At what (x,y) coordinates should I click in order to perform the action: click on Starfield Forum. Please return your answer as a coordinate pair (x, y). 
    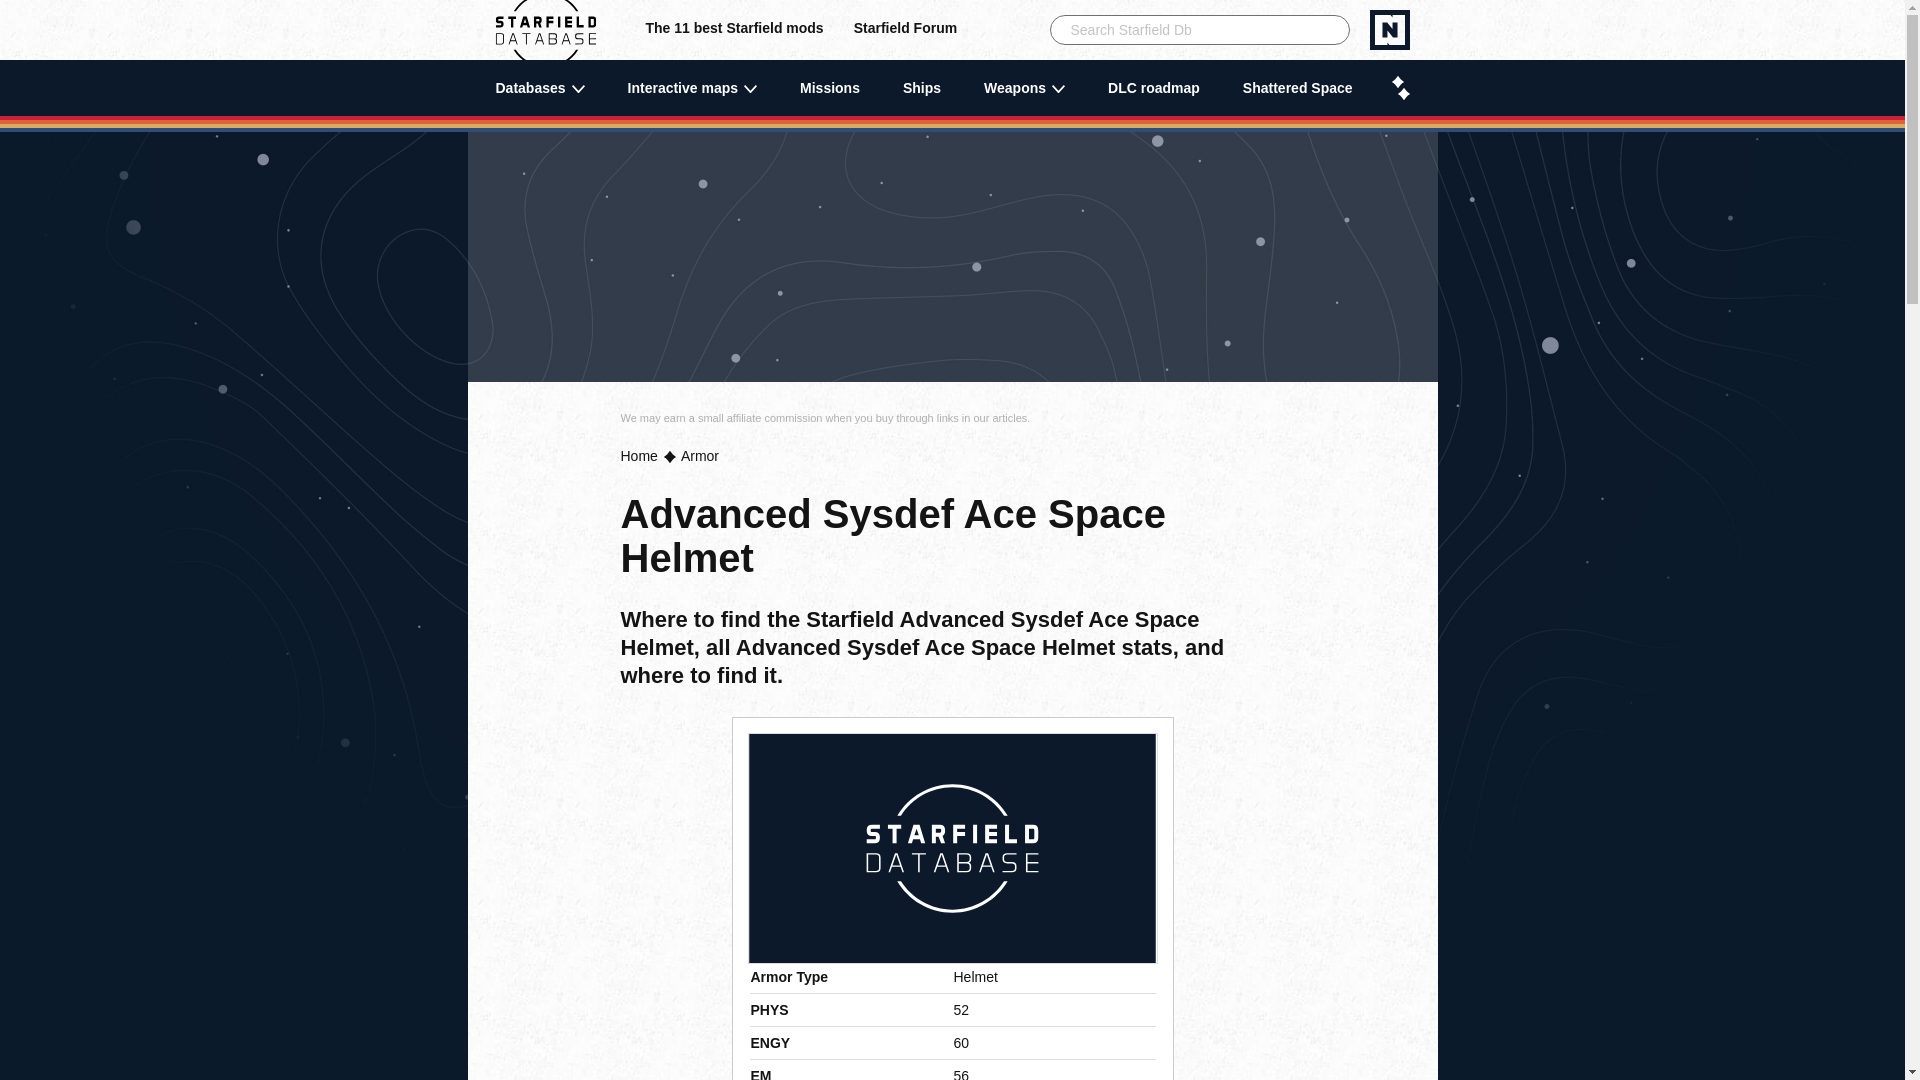
    Looking at the image, I should click on (905, 30).